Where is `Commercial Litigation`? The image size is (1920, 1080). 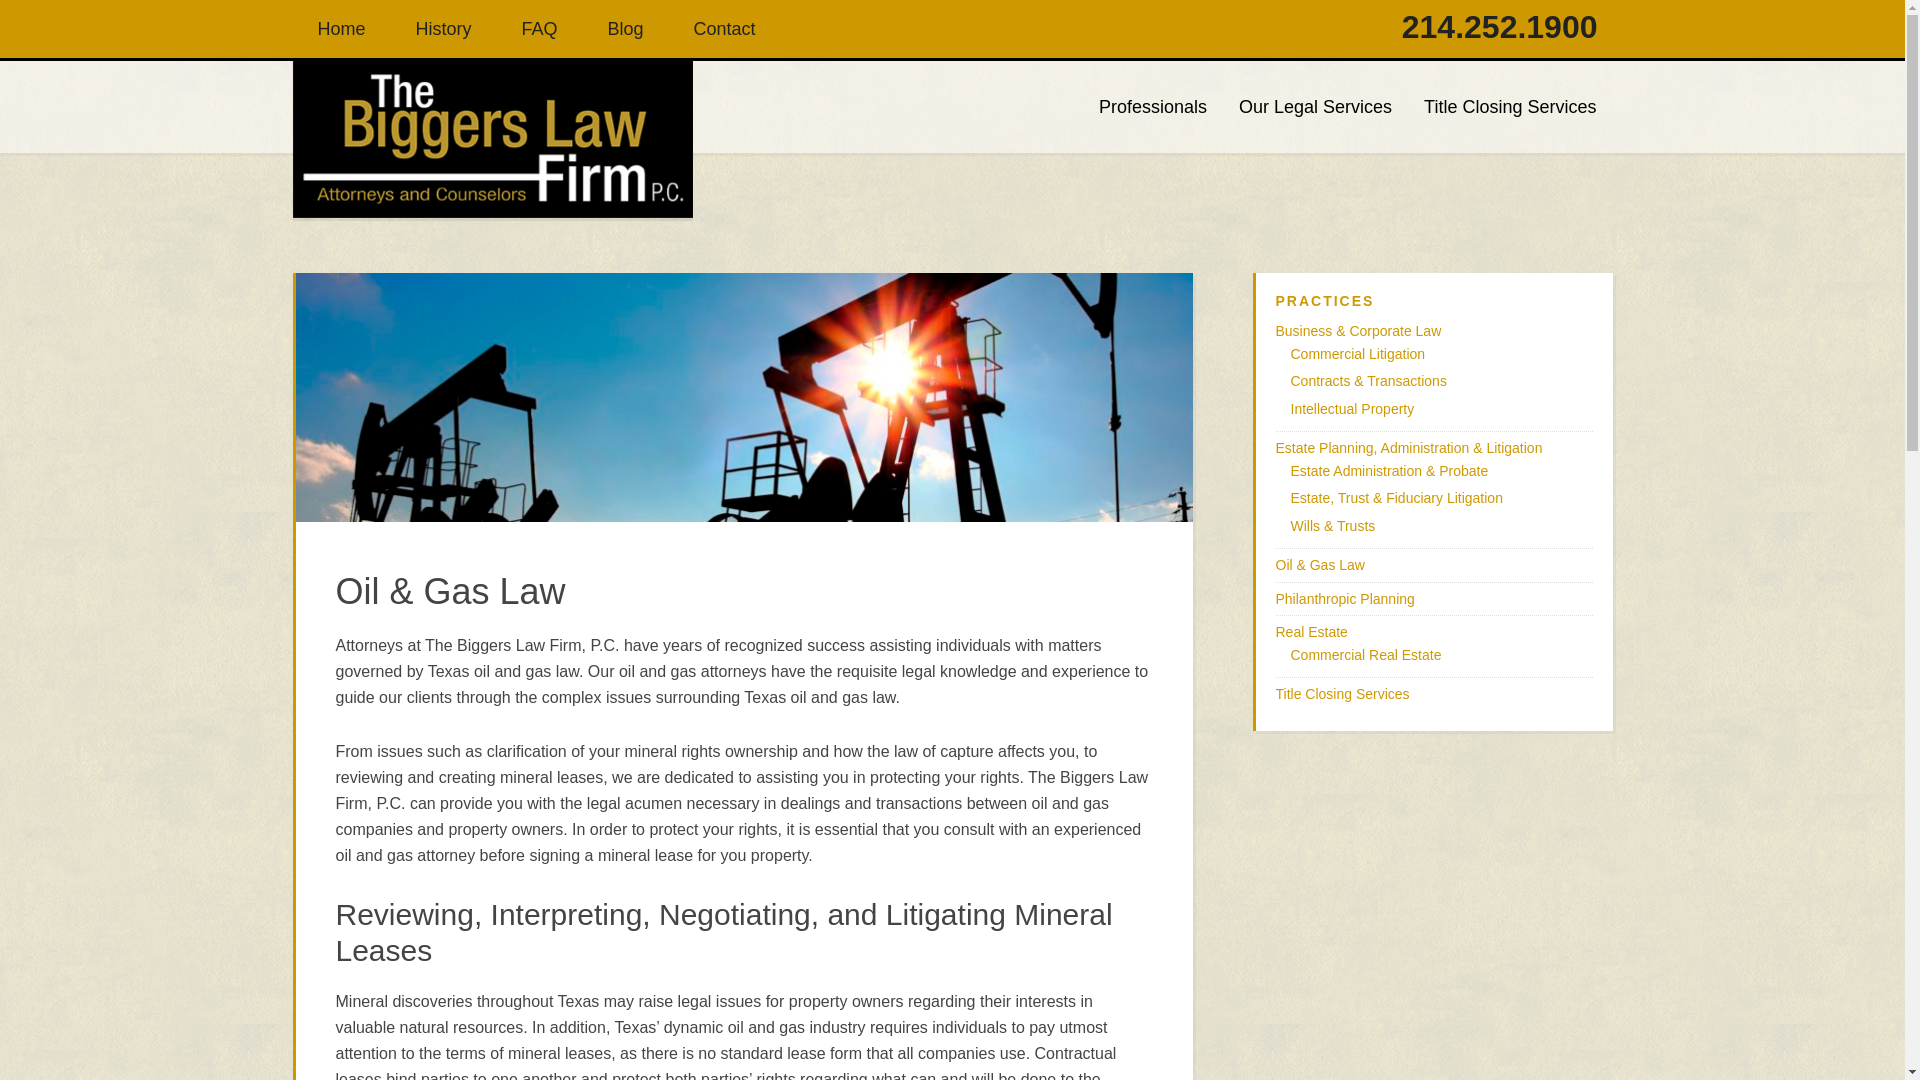 Commercial Litigation is located at coordinates (1357, 353).